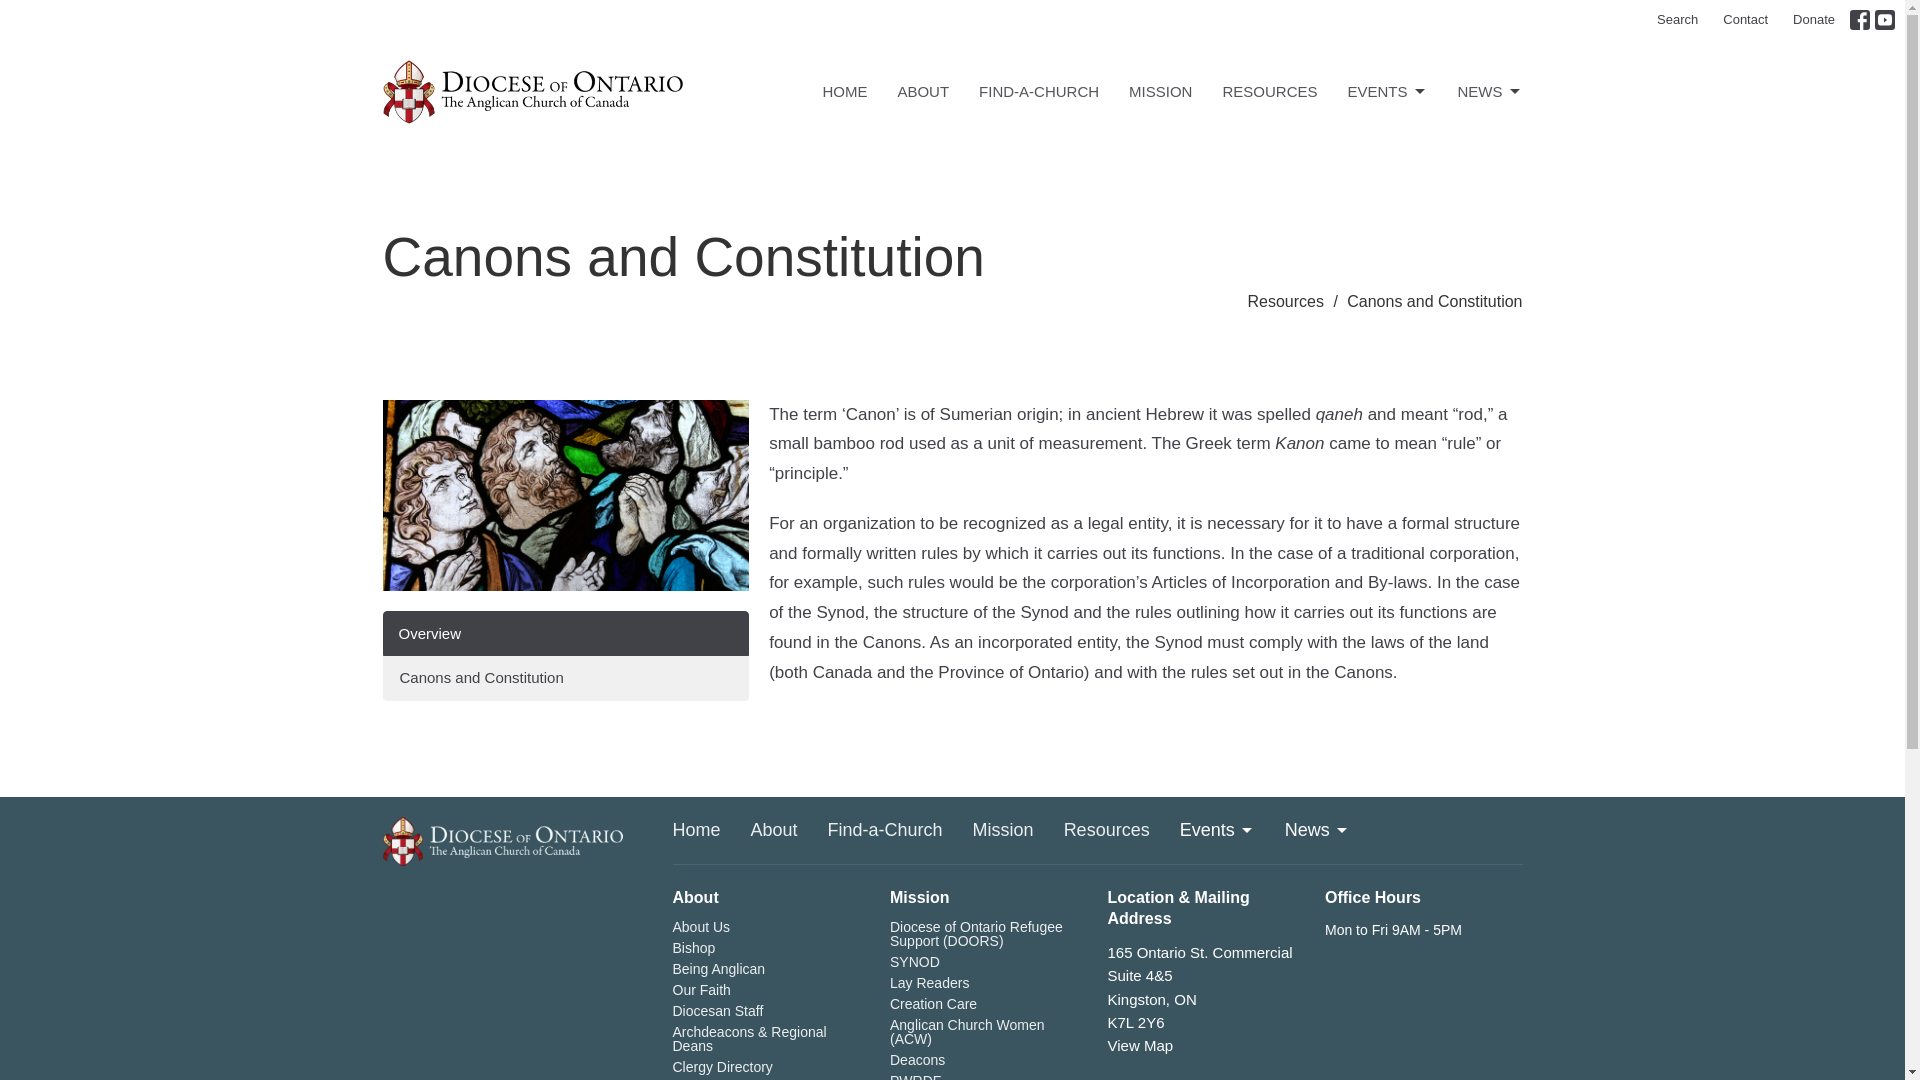  What do you see at coordinates (1160, 91) in the screenshot?
I see `MISSION` at bounding box center [1160, 91].